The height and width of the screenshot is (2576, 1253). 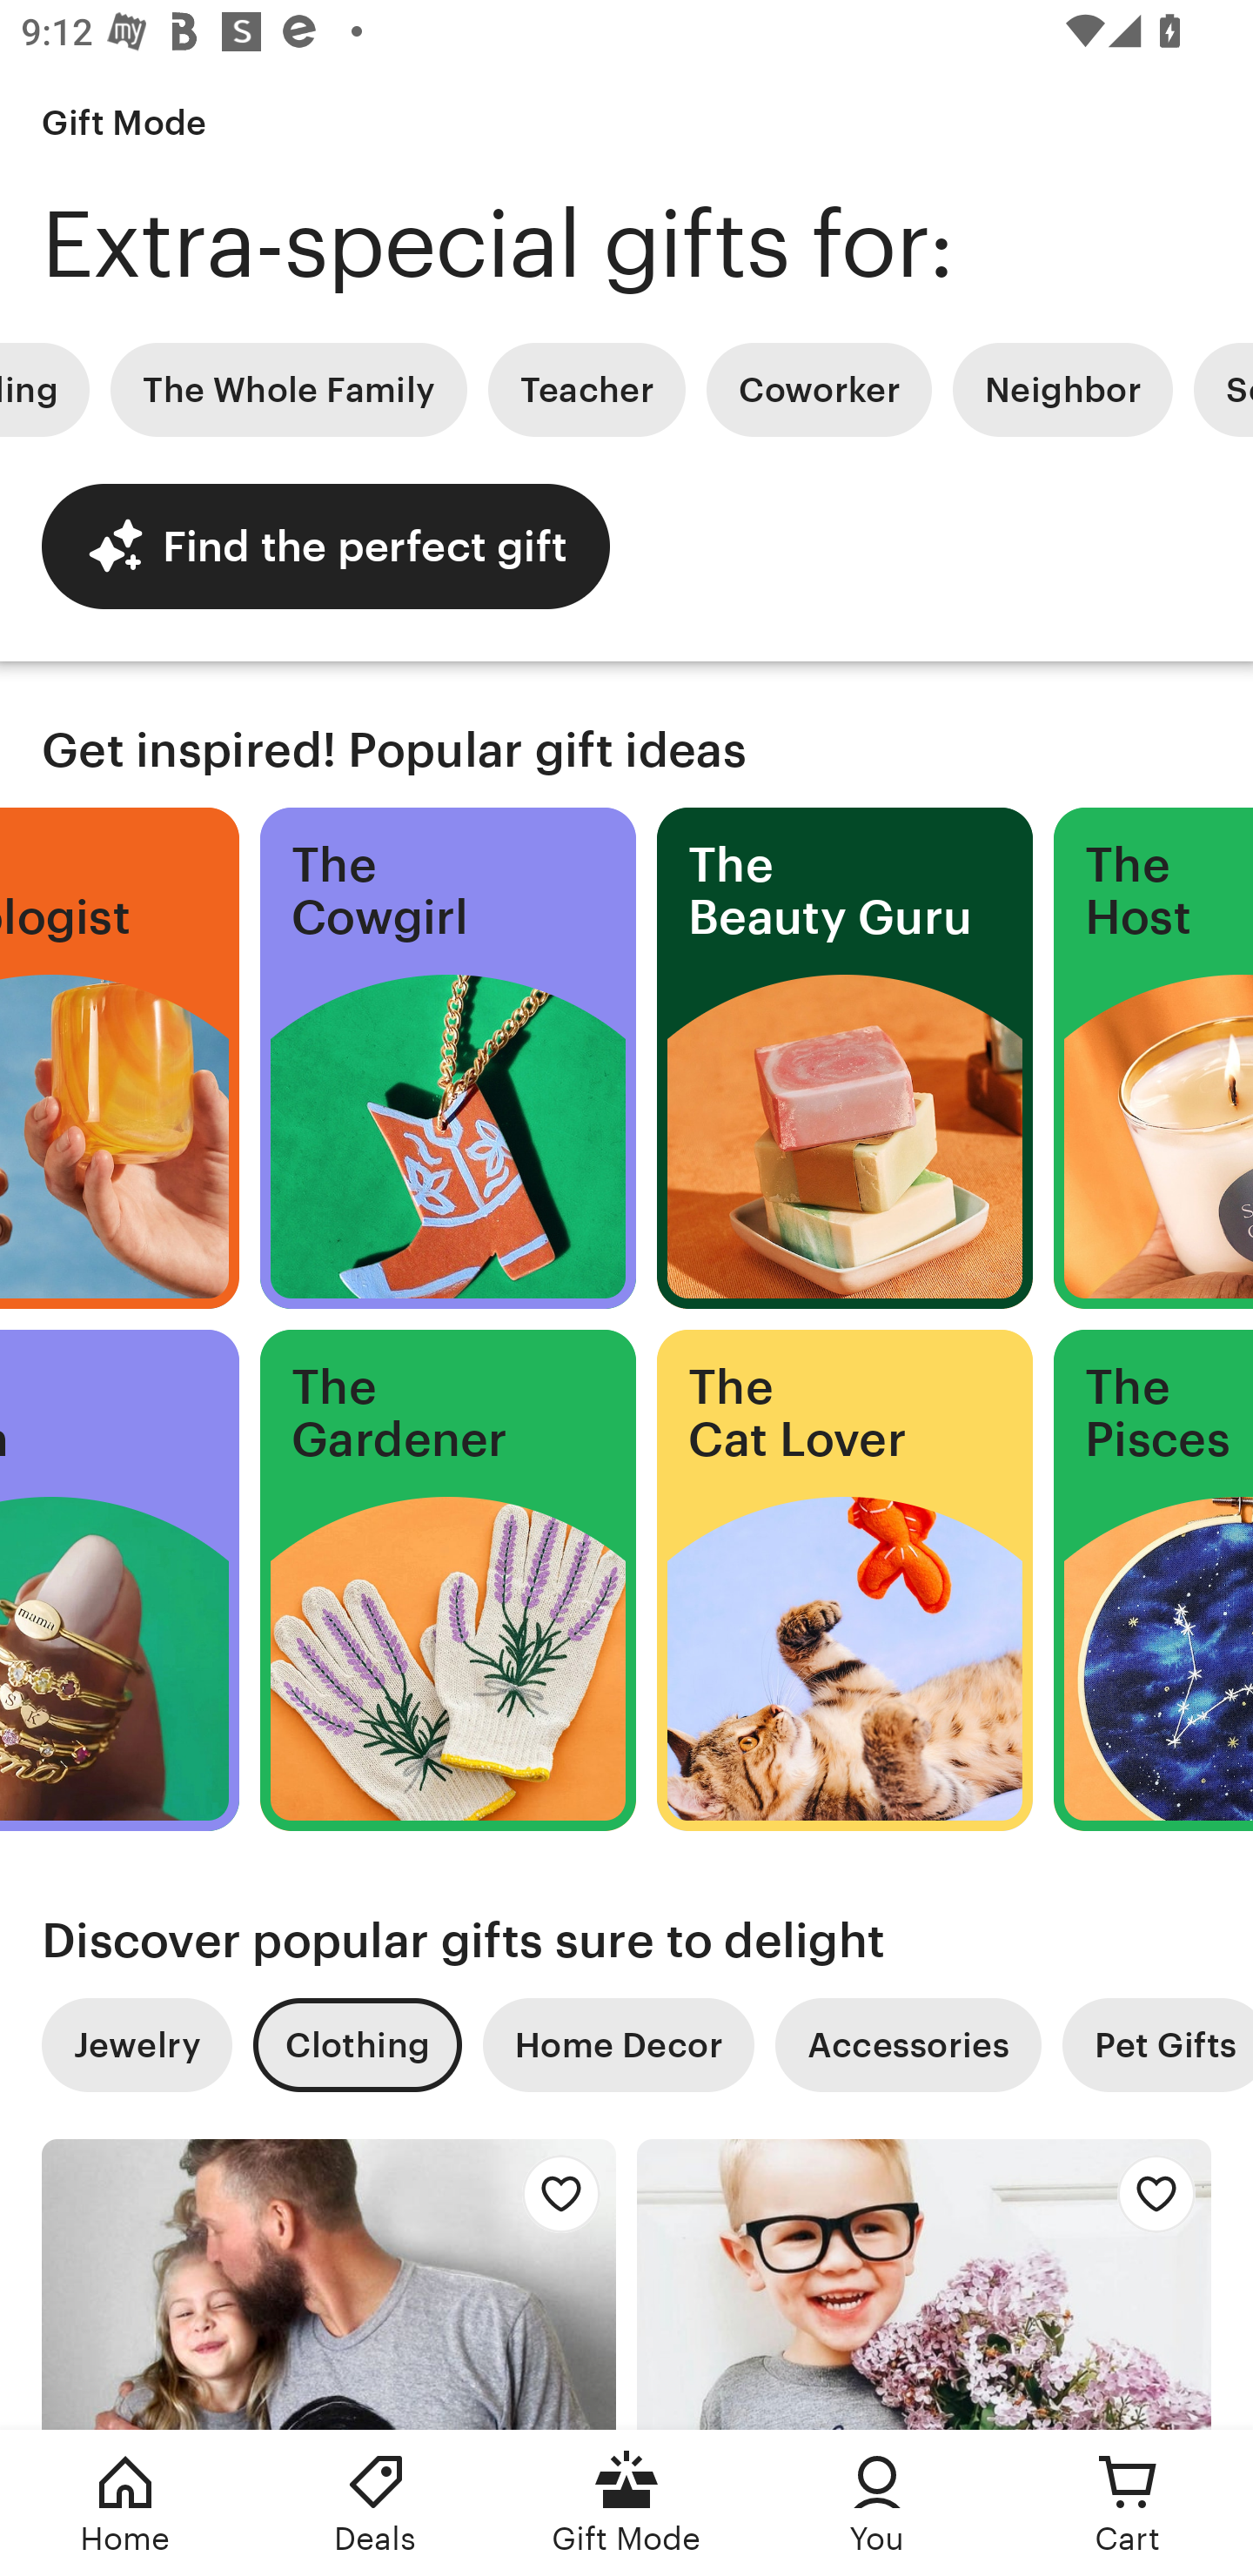 I want to click on The Pisces, so click(x=1154, y=1580).